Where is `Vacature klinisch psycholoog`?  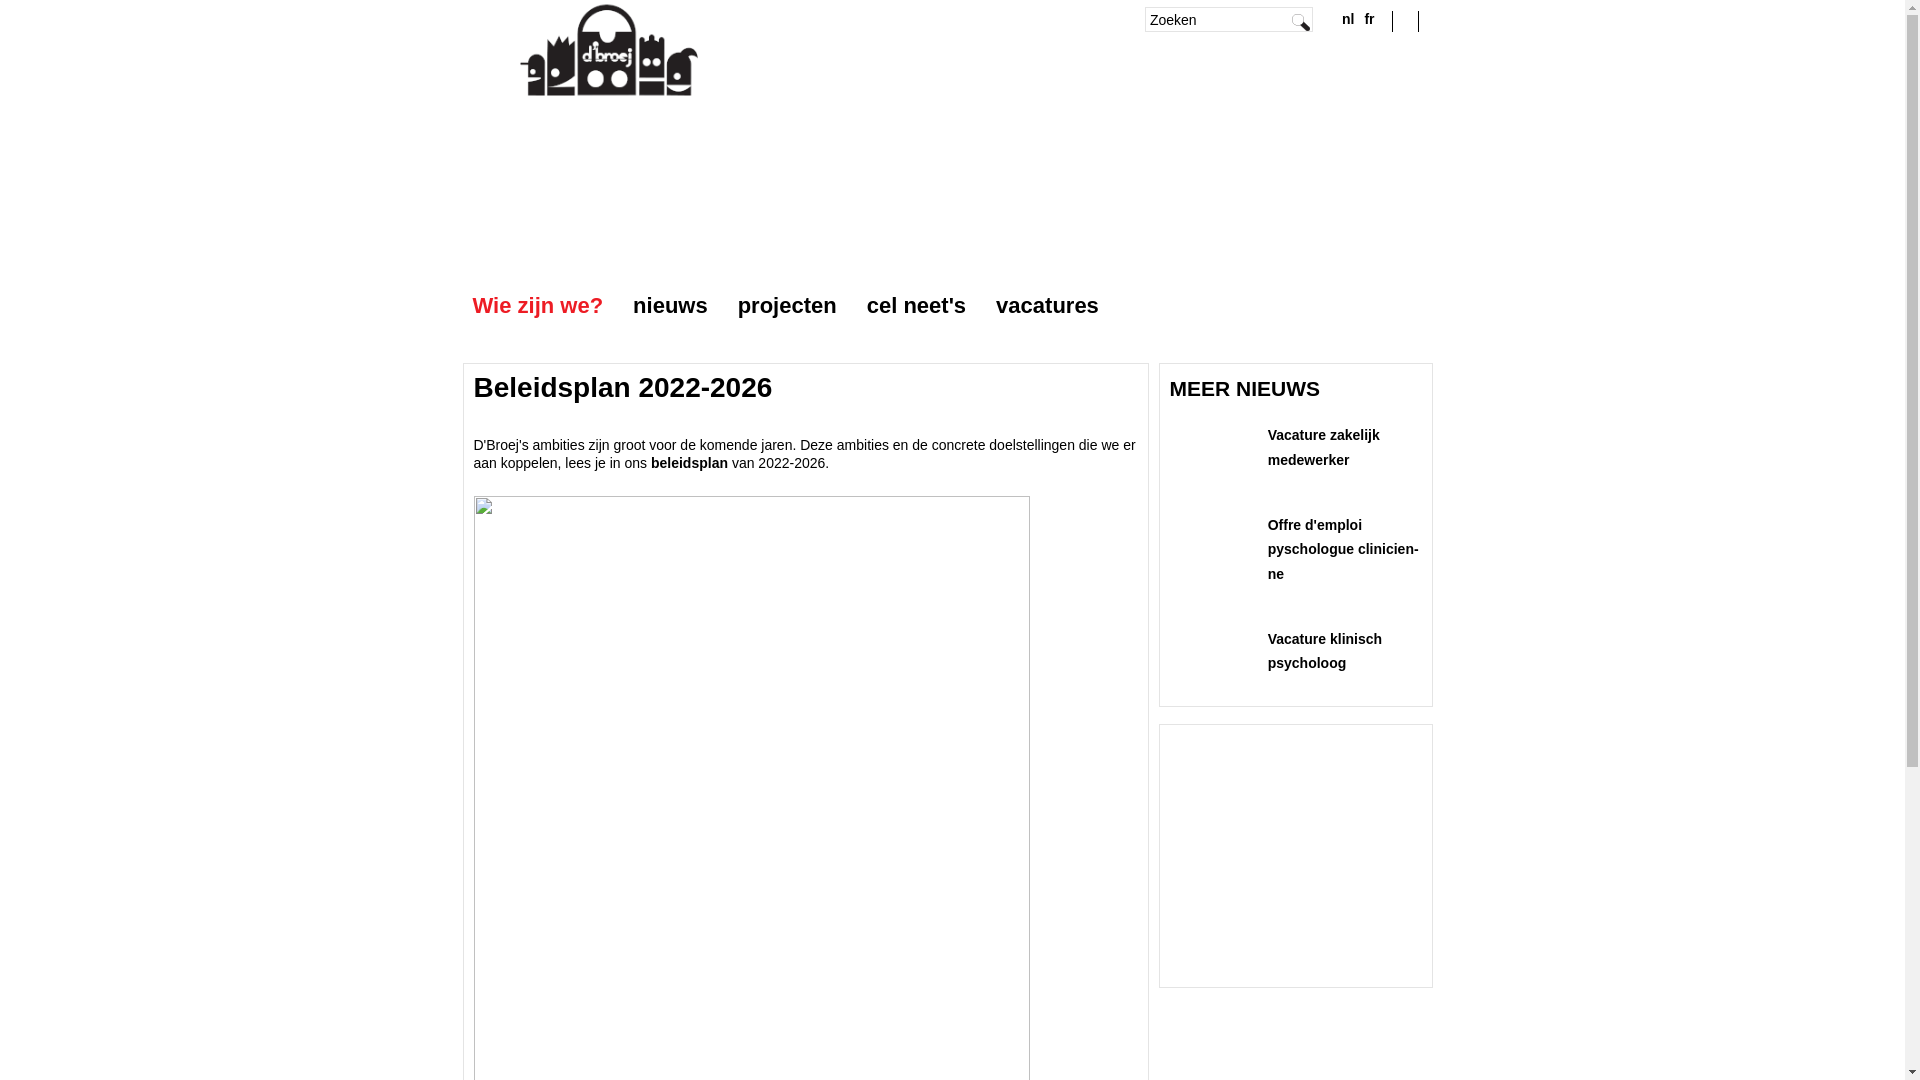
Vacature klinisch psycholoog is located at coordinates (1325, 652).